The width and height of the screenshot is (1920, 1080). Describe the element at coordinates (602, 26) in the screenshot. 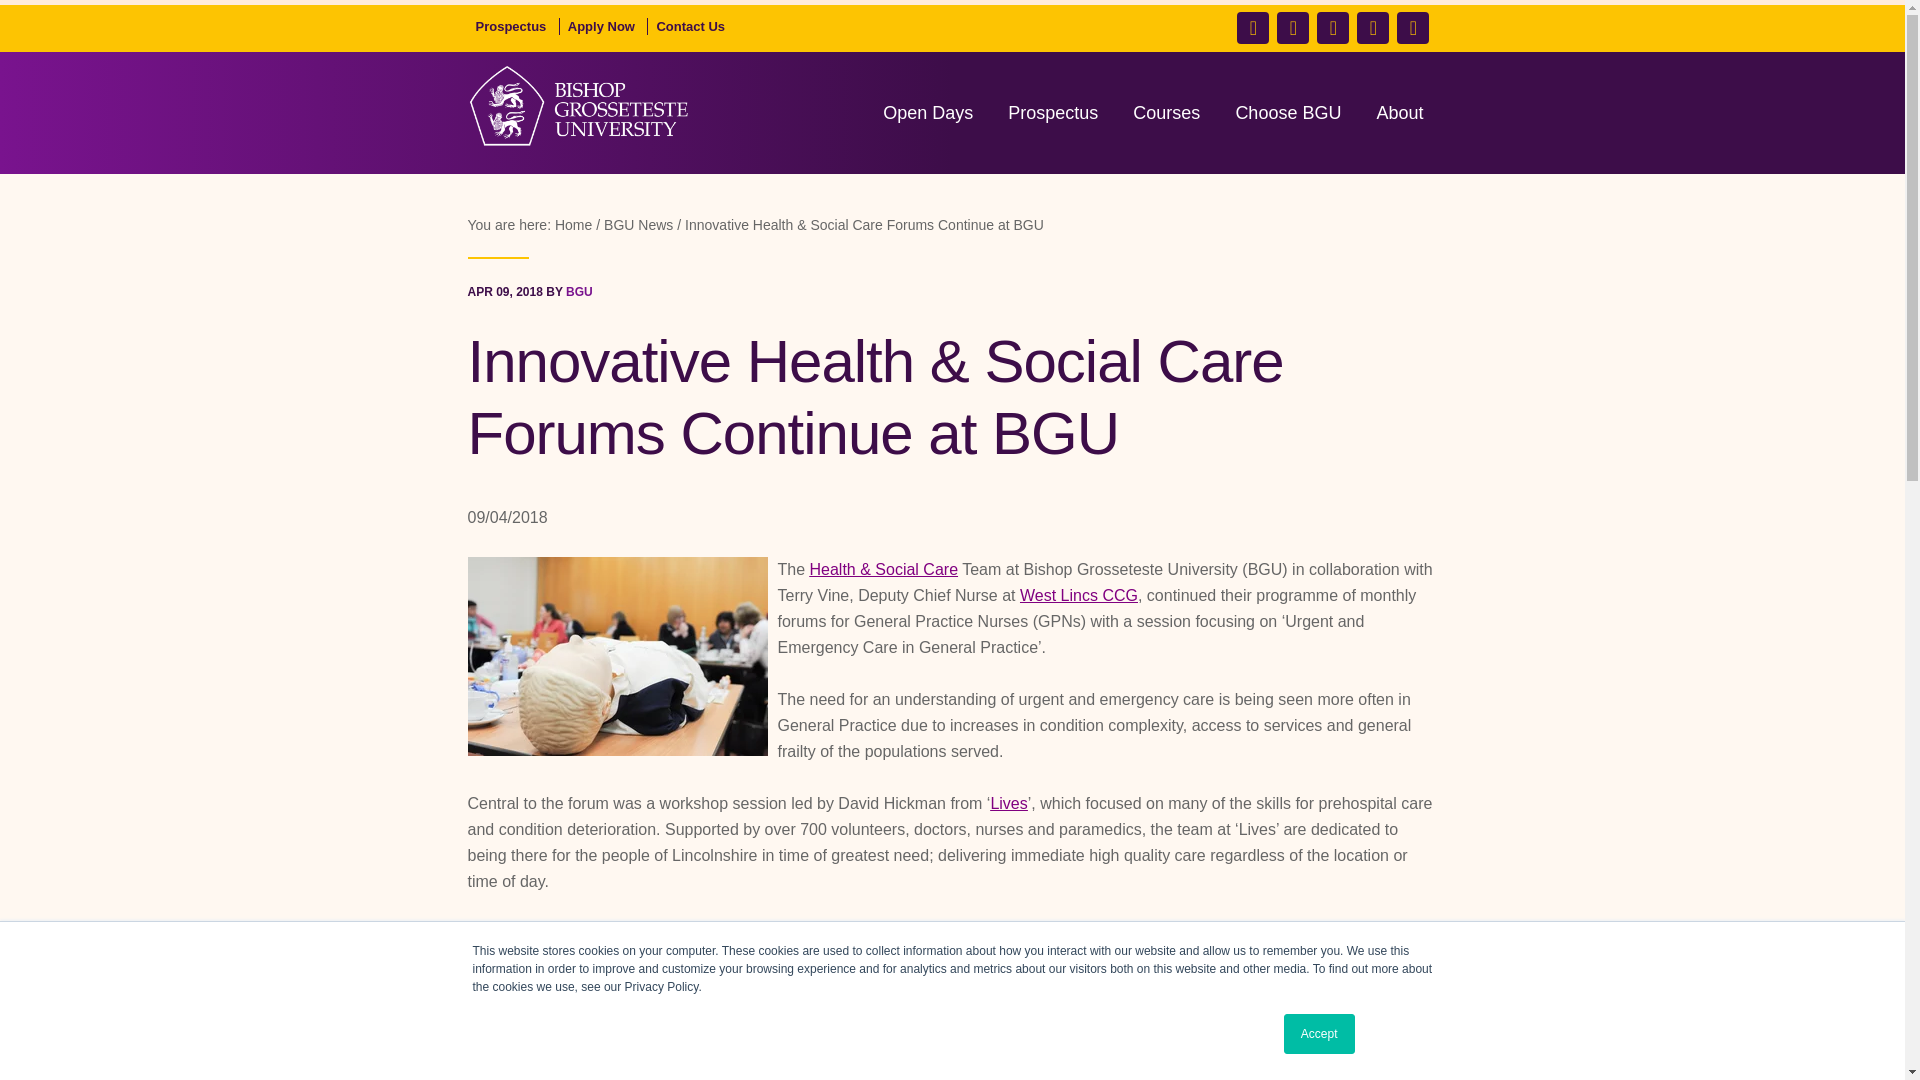

I see `Apply Now` at that location.